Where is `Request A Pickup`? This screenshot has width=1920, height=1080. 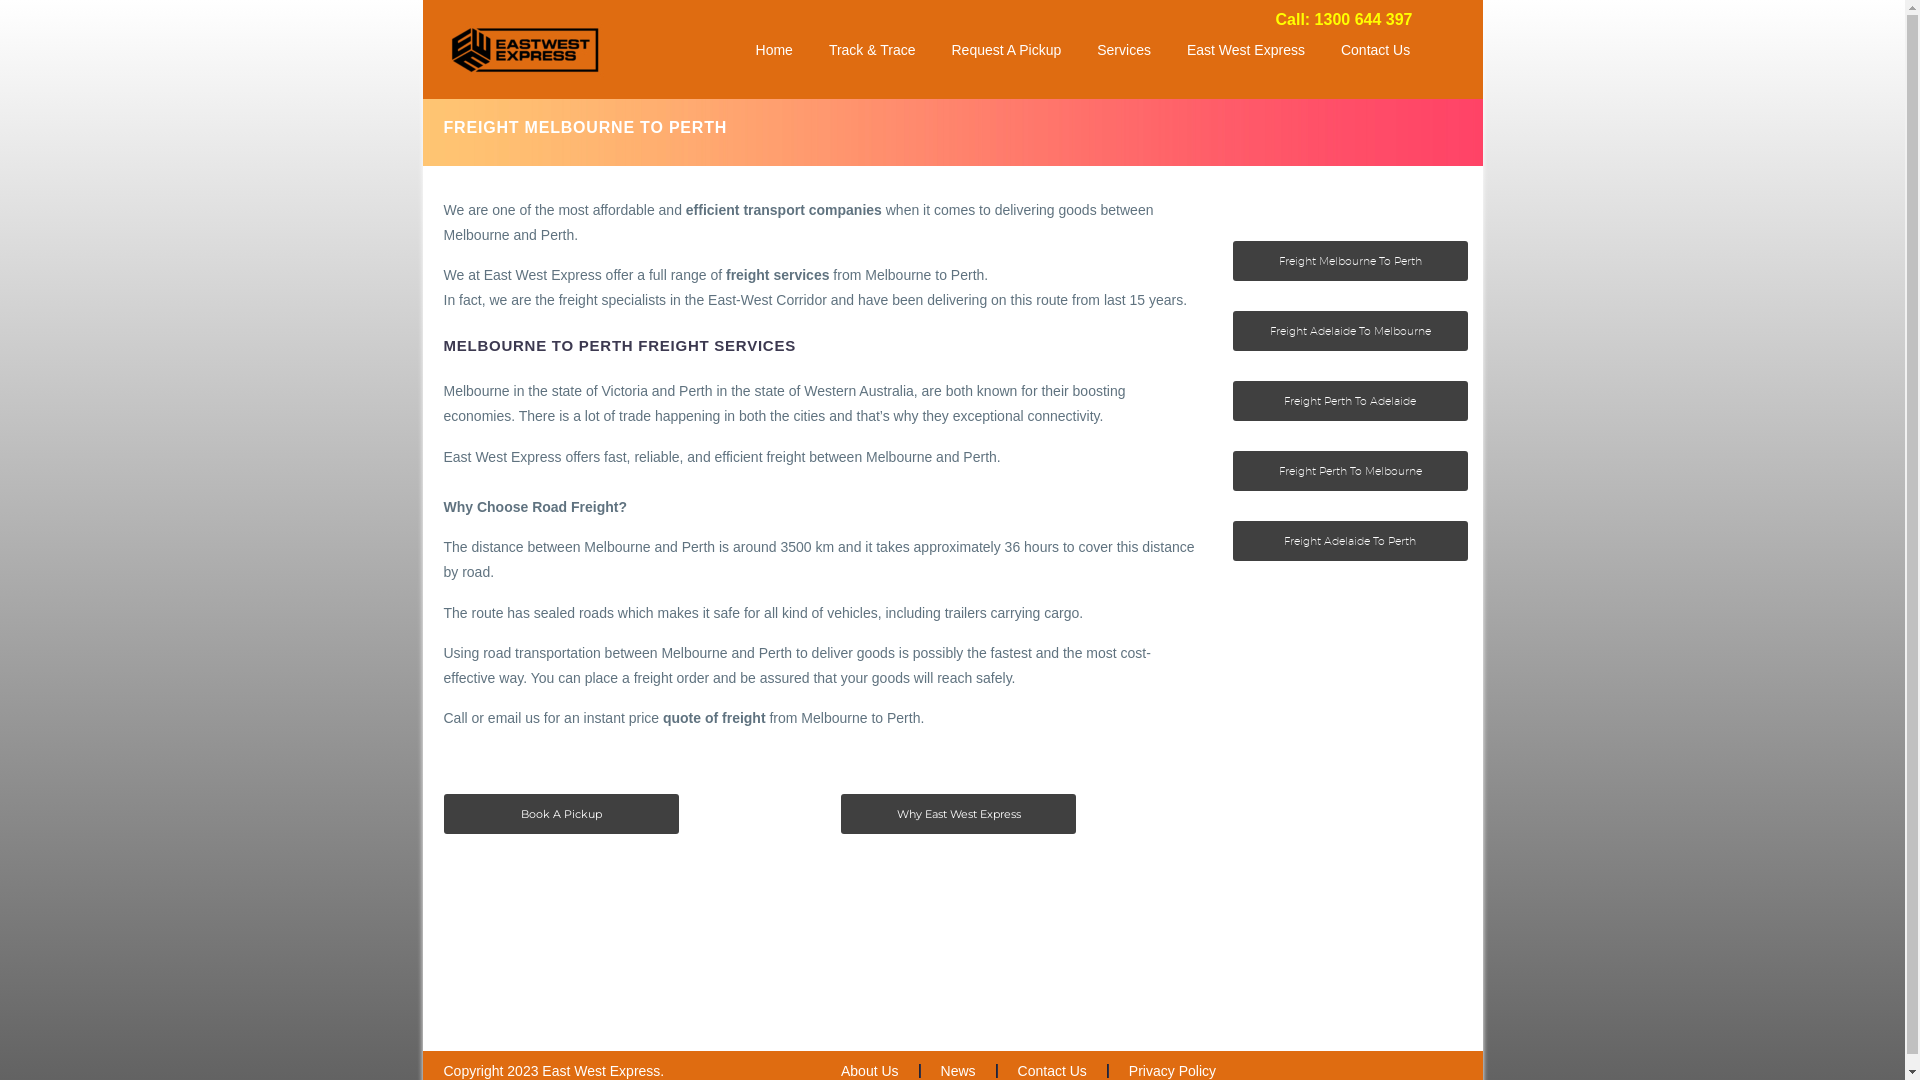
Request A Pickup is located at coordinates (1006, 50).